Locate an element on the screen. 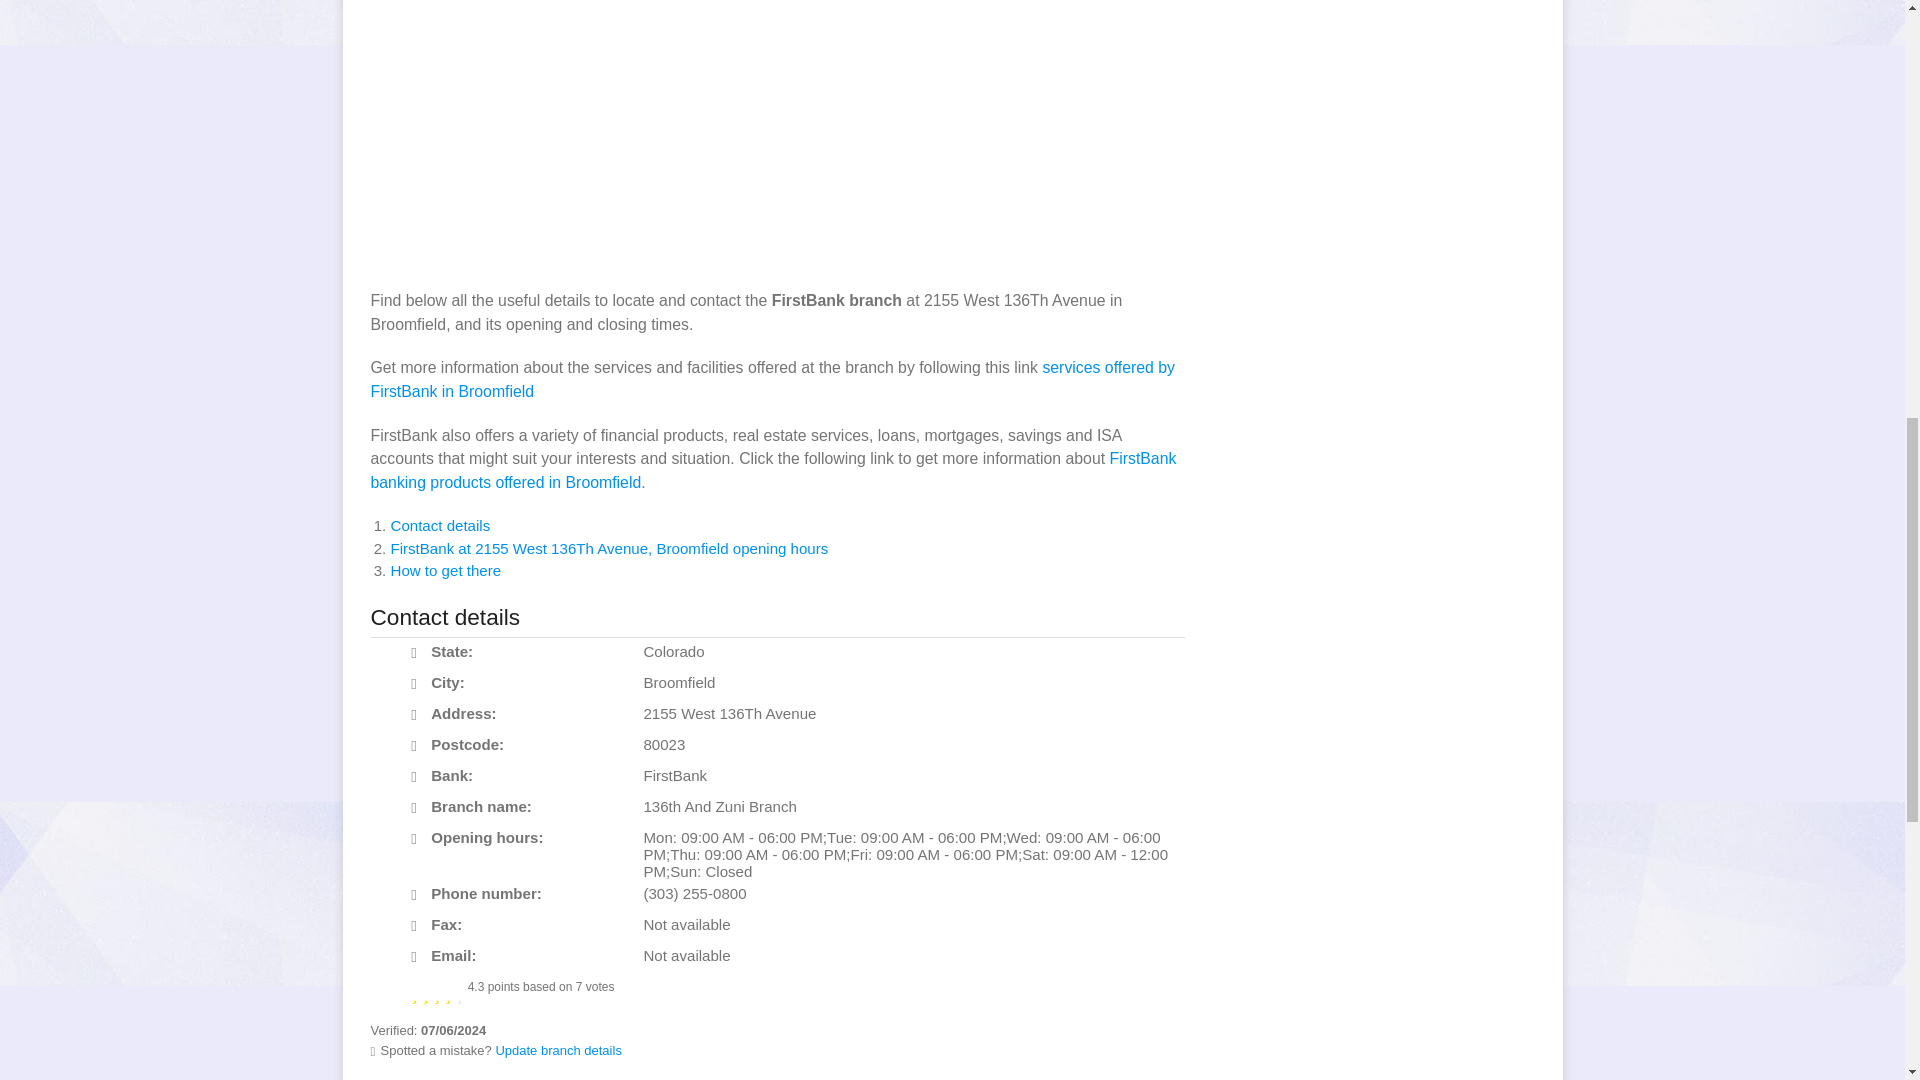  Address is located at coordinates (420, 715).